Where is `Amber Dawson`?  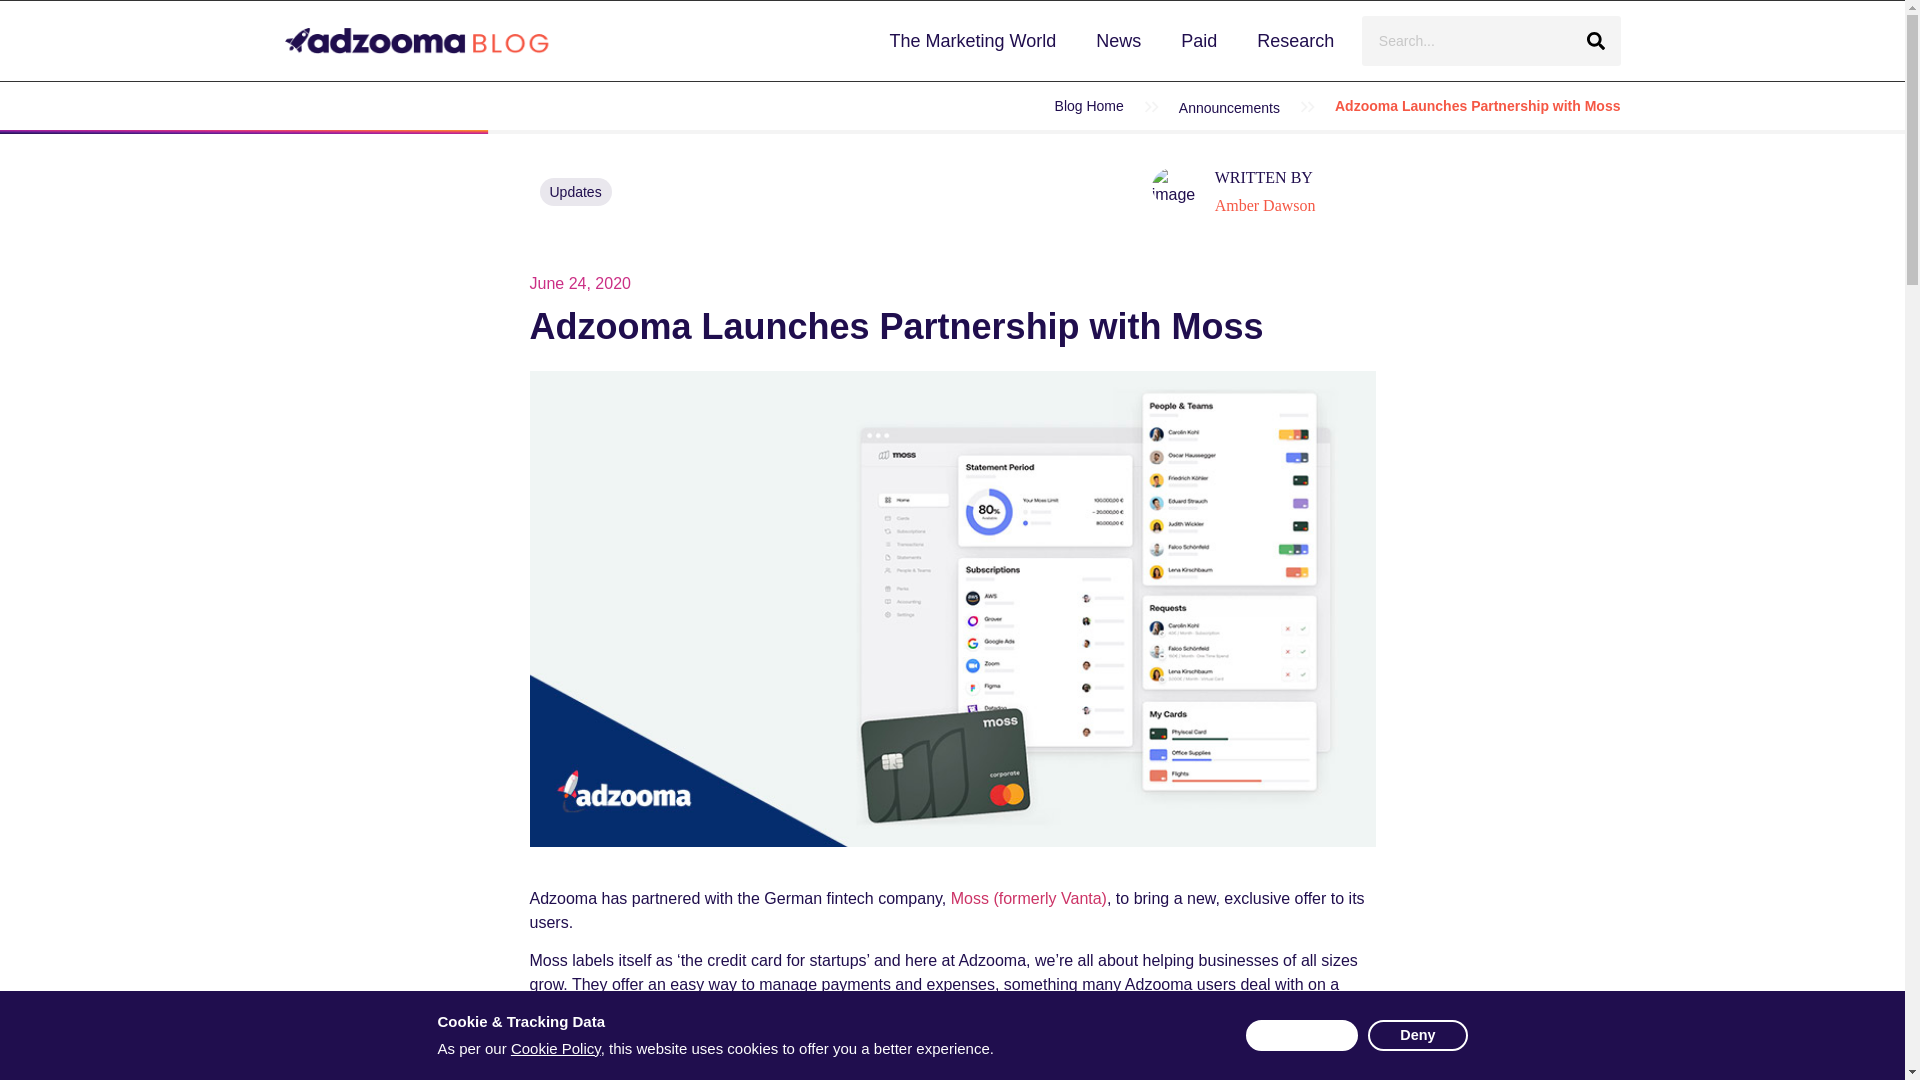
Amber Dawson is located at coordinates (1267, 204).